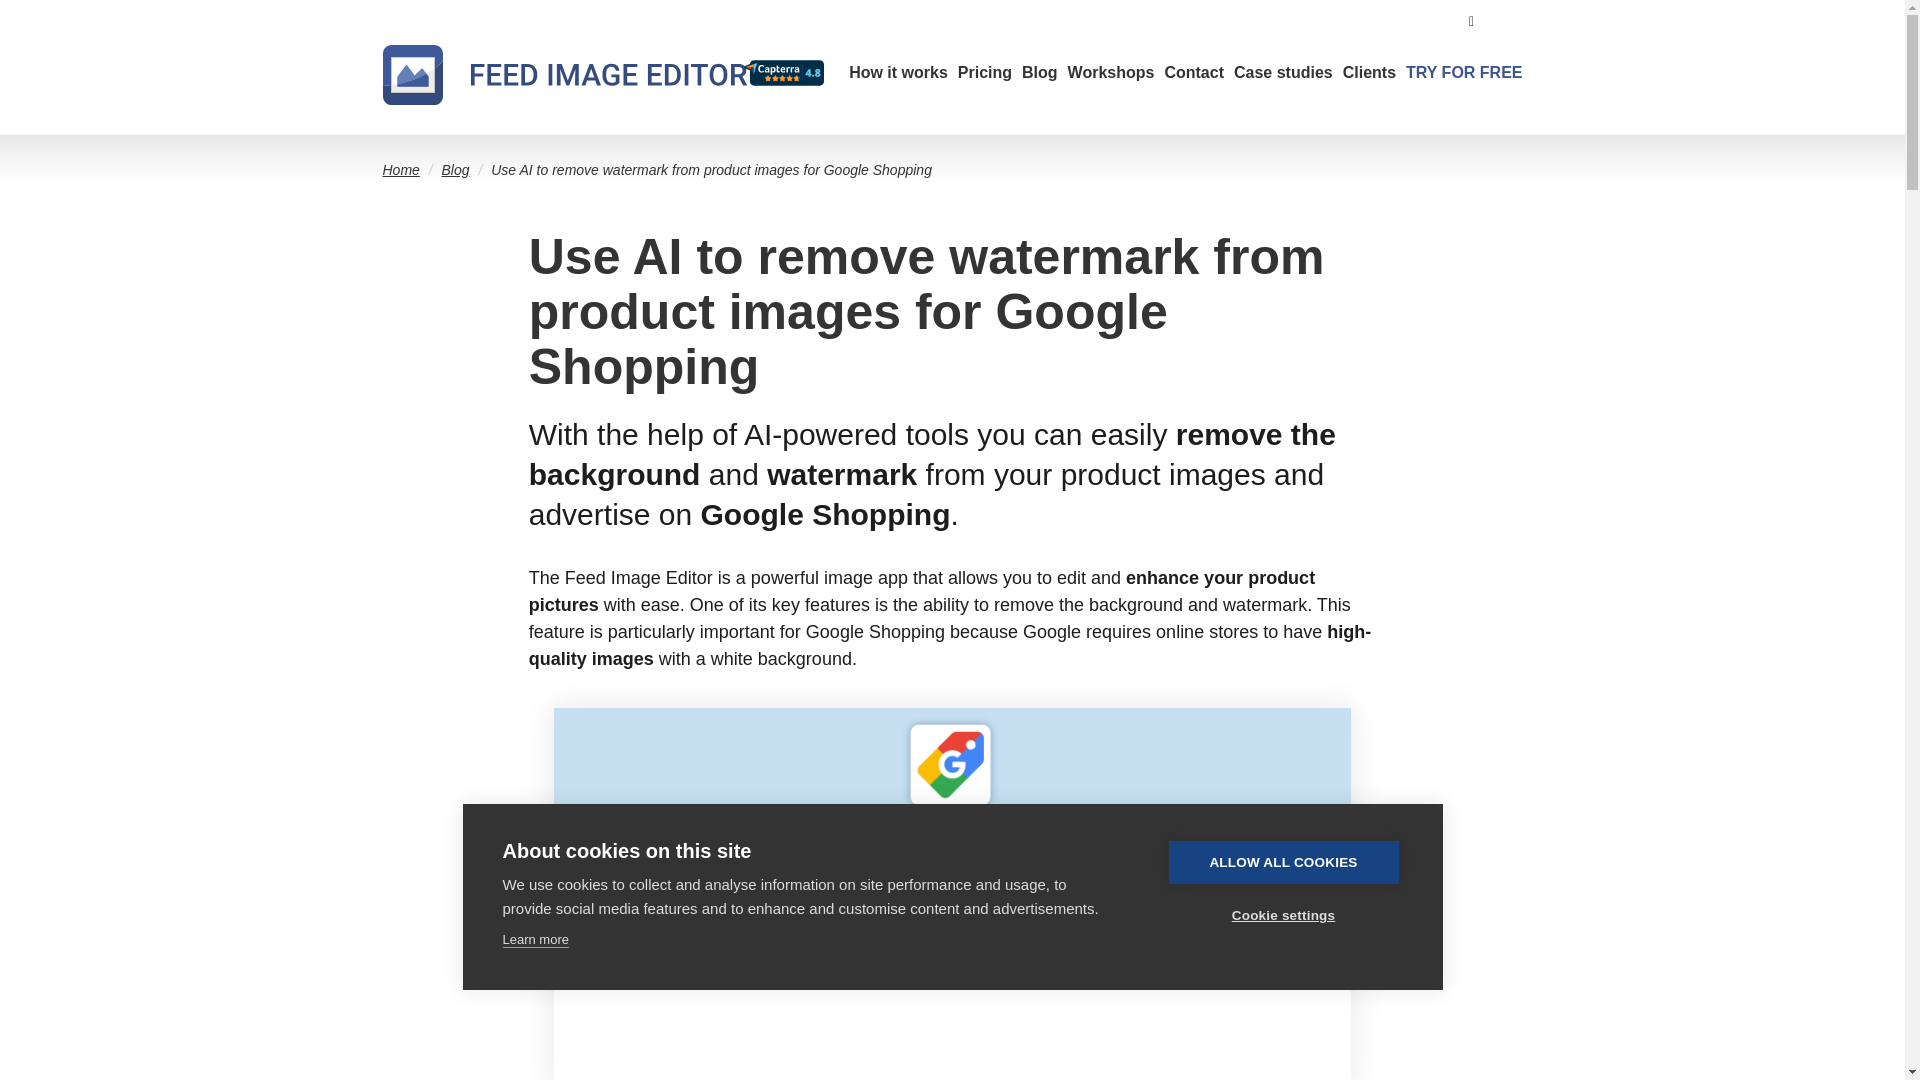 The height and width of the screenshot is (1080, 1920). I want to click on Contact, so click(1194, 73).